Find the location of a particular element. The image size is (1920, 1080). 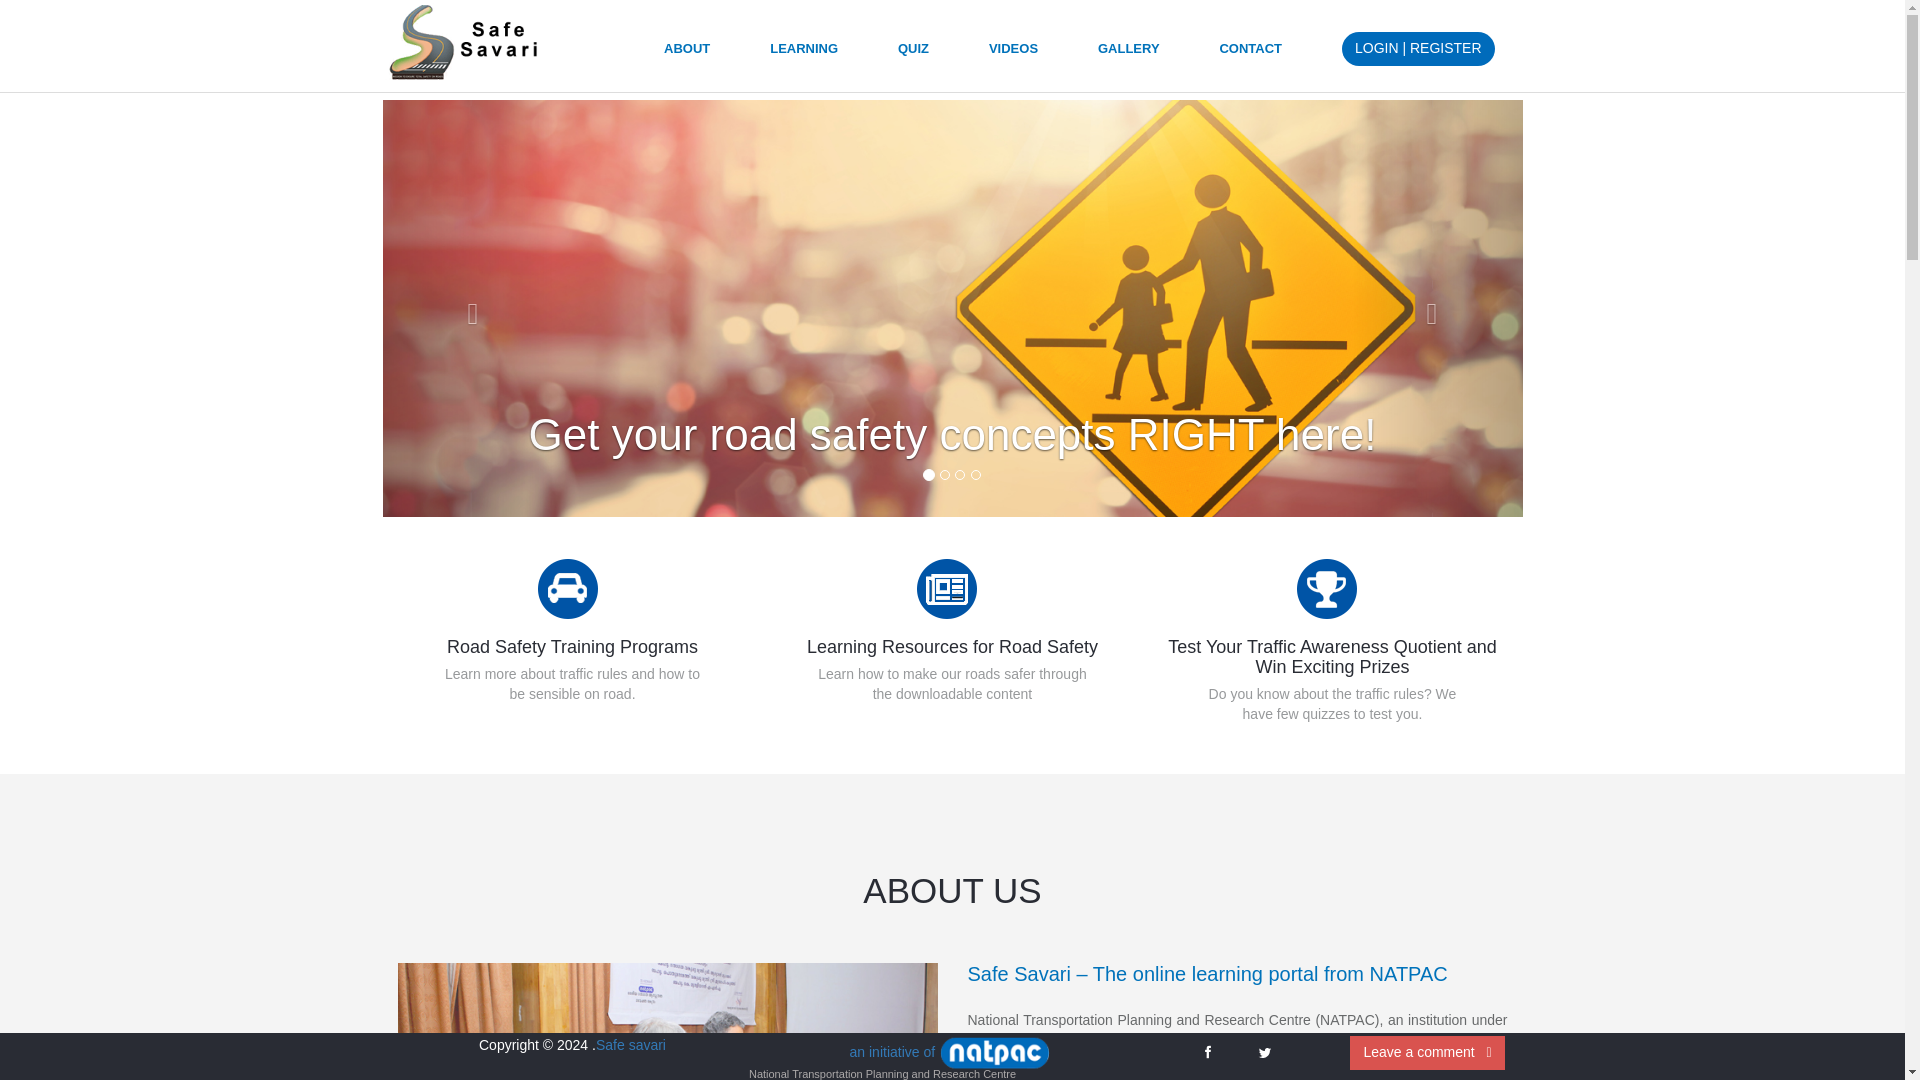

QUIZ is located at coordinates (914, 56).